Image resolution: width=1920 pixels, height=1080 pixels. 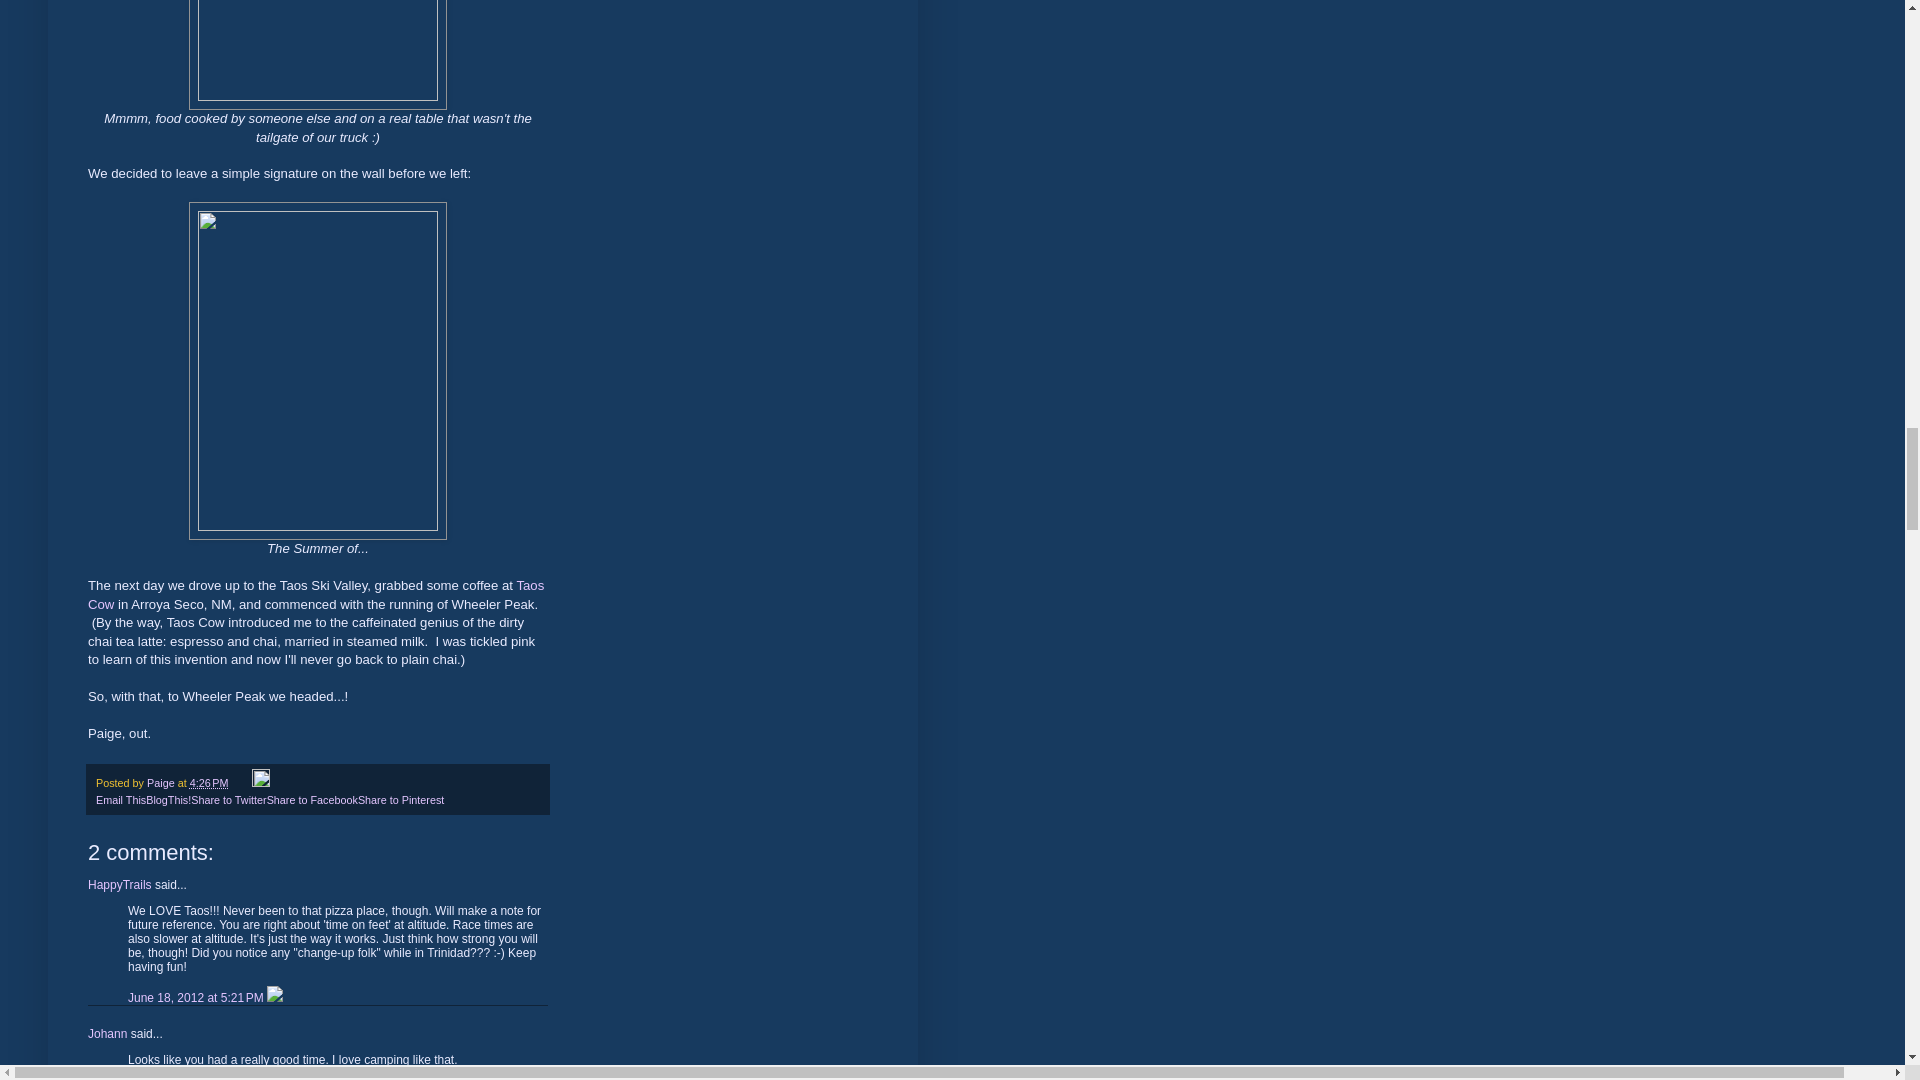 What do you see at coordinates (107, 1034) in the screenshot?
I see `Johann` at bounding box center [107, 1034].